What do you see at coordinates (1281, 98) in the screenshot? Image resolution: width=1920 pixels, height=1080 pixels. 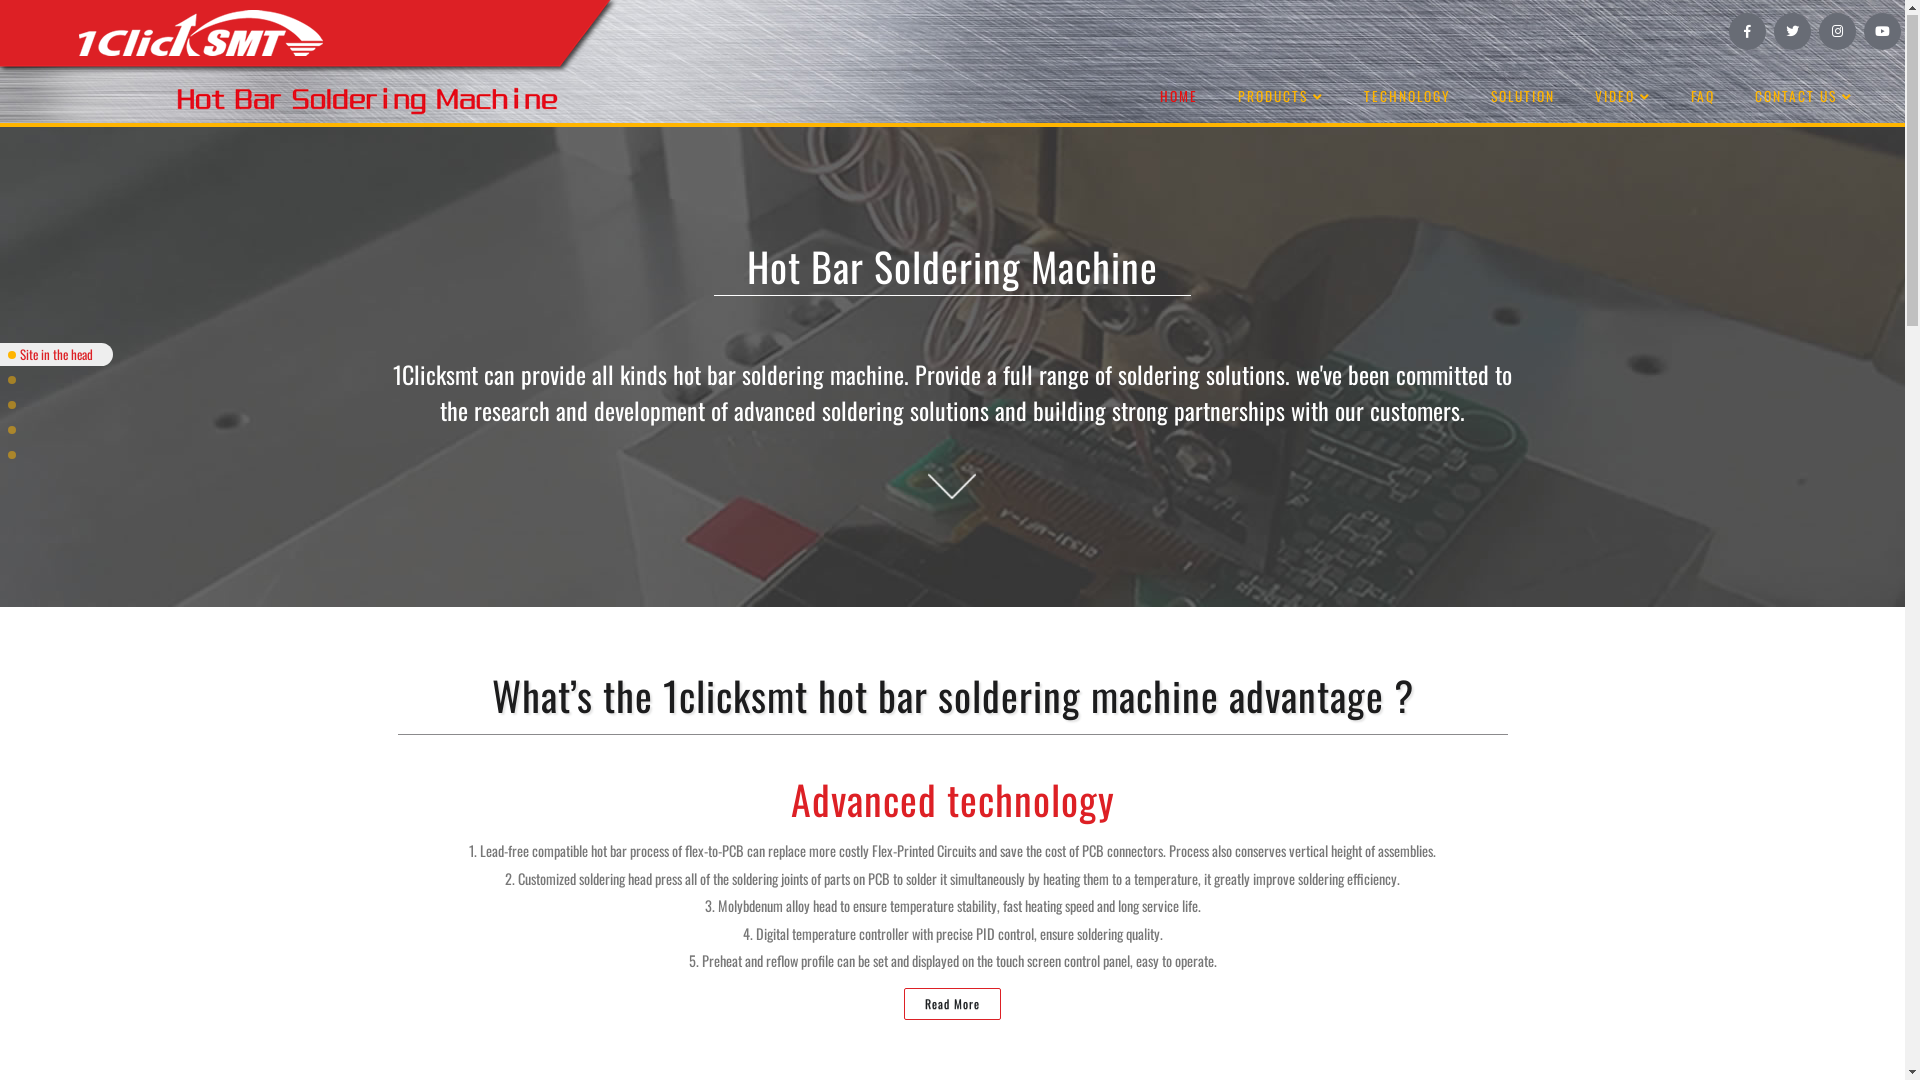 I see `PRODUCTS` at bounding box center [1281, 98].